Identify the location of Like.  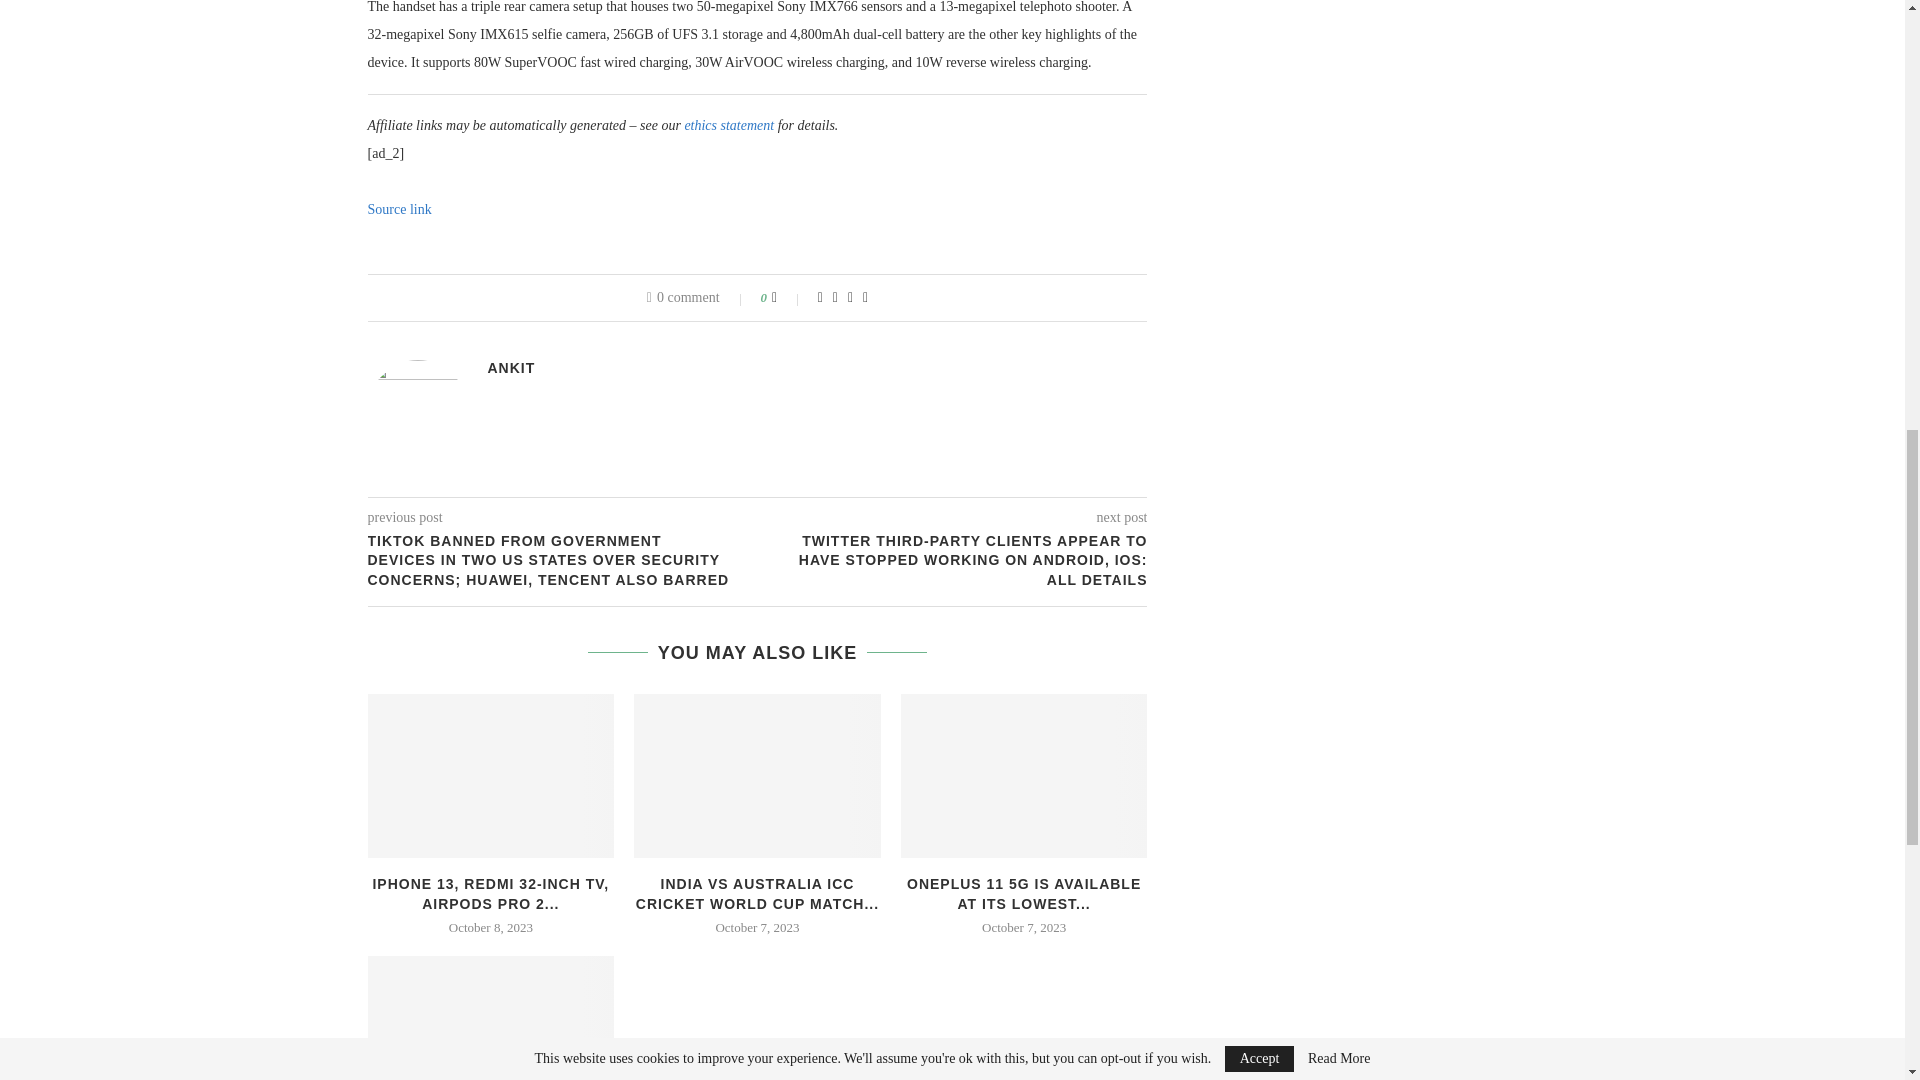
(788, 298).